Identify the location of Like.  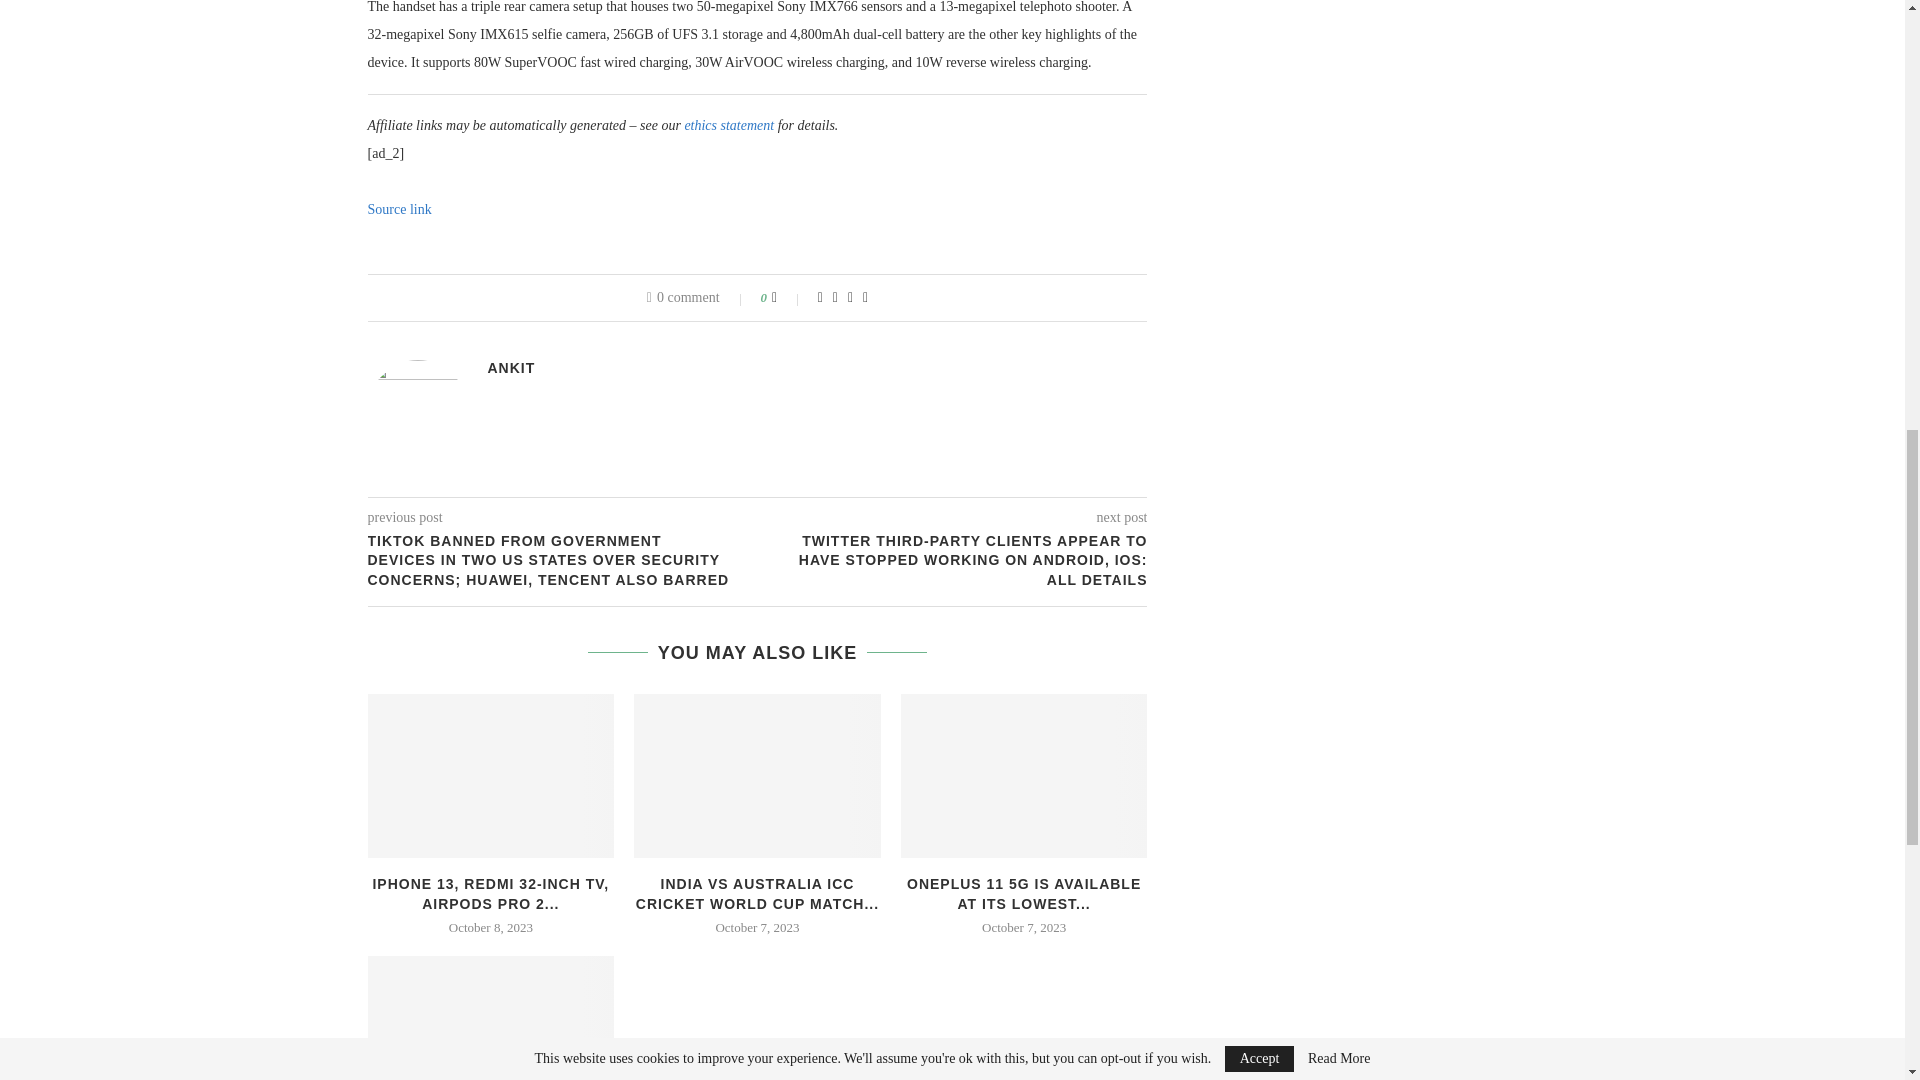
(788, 298).